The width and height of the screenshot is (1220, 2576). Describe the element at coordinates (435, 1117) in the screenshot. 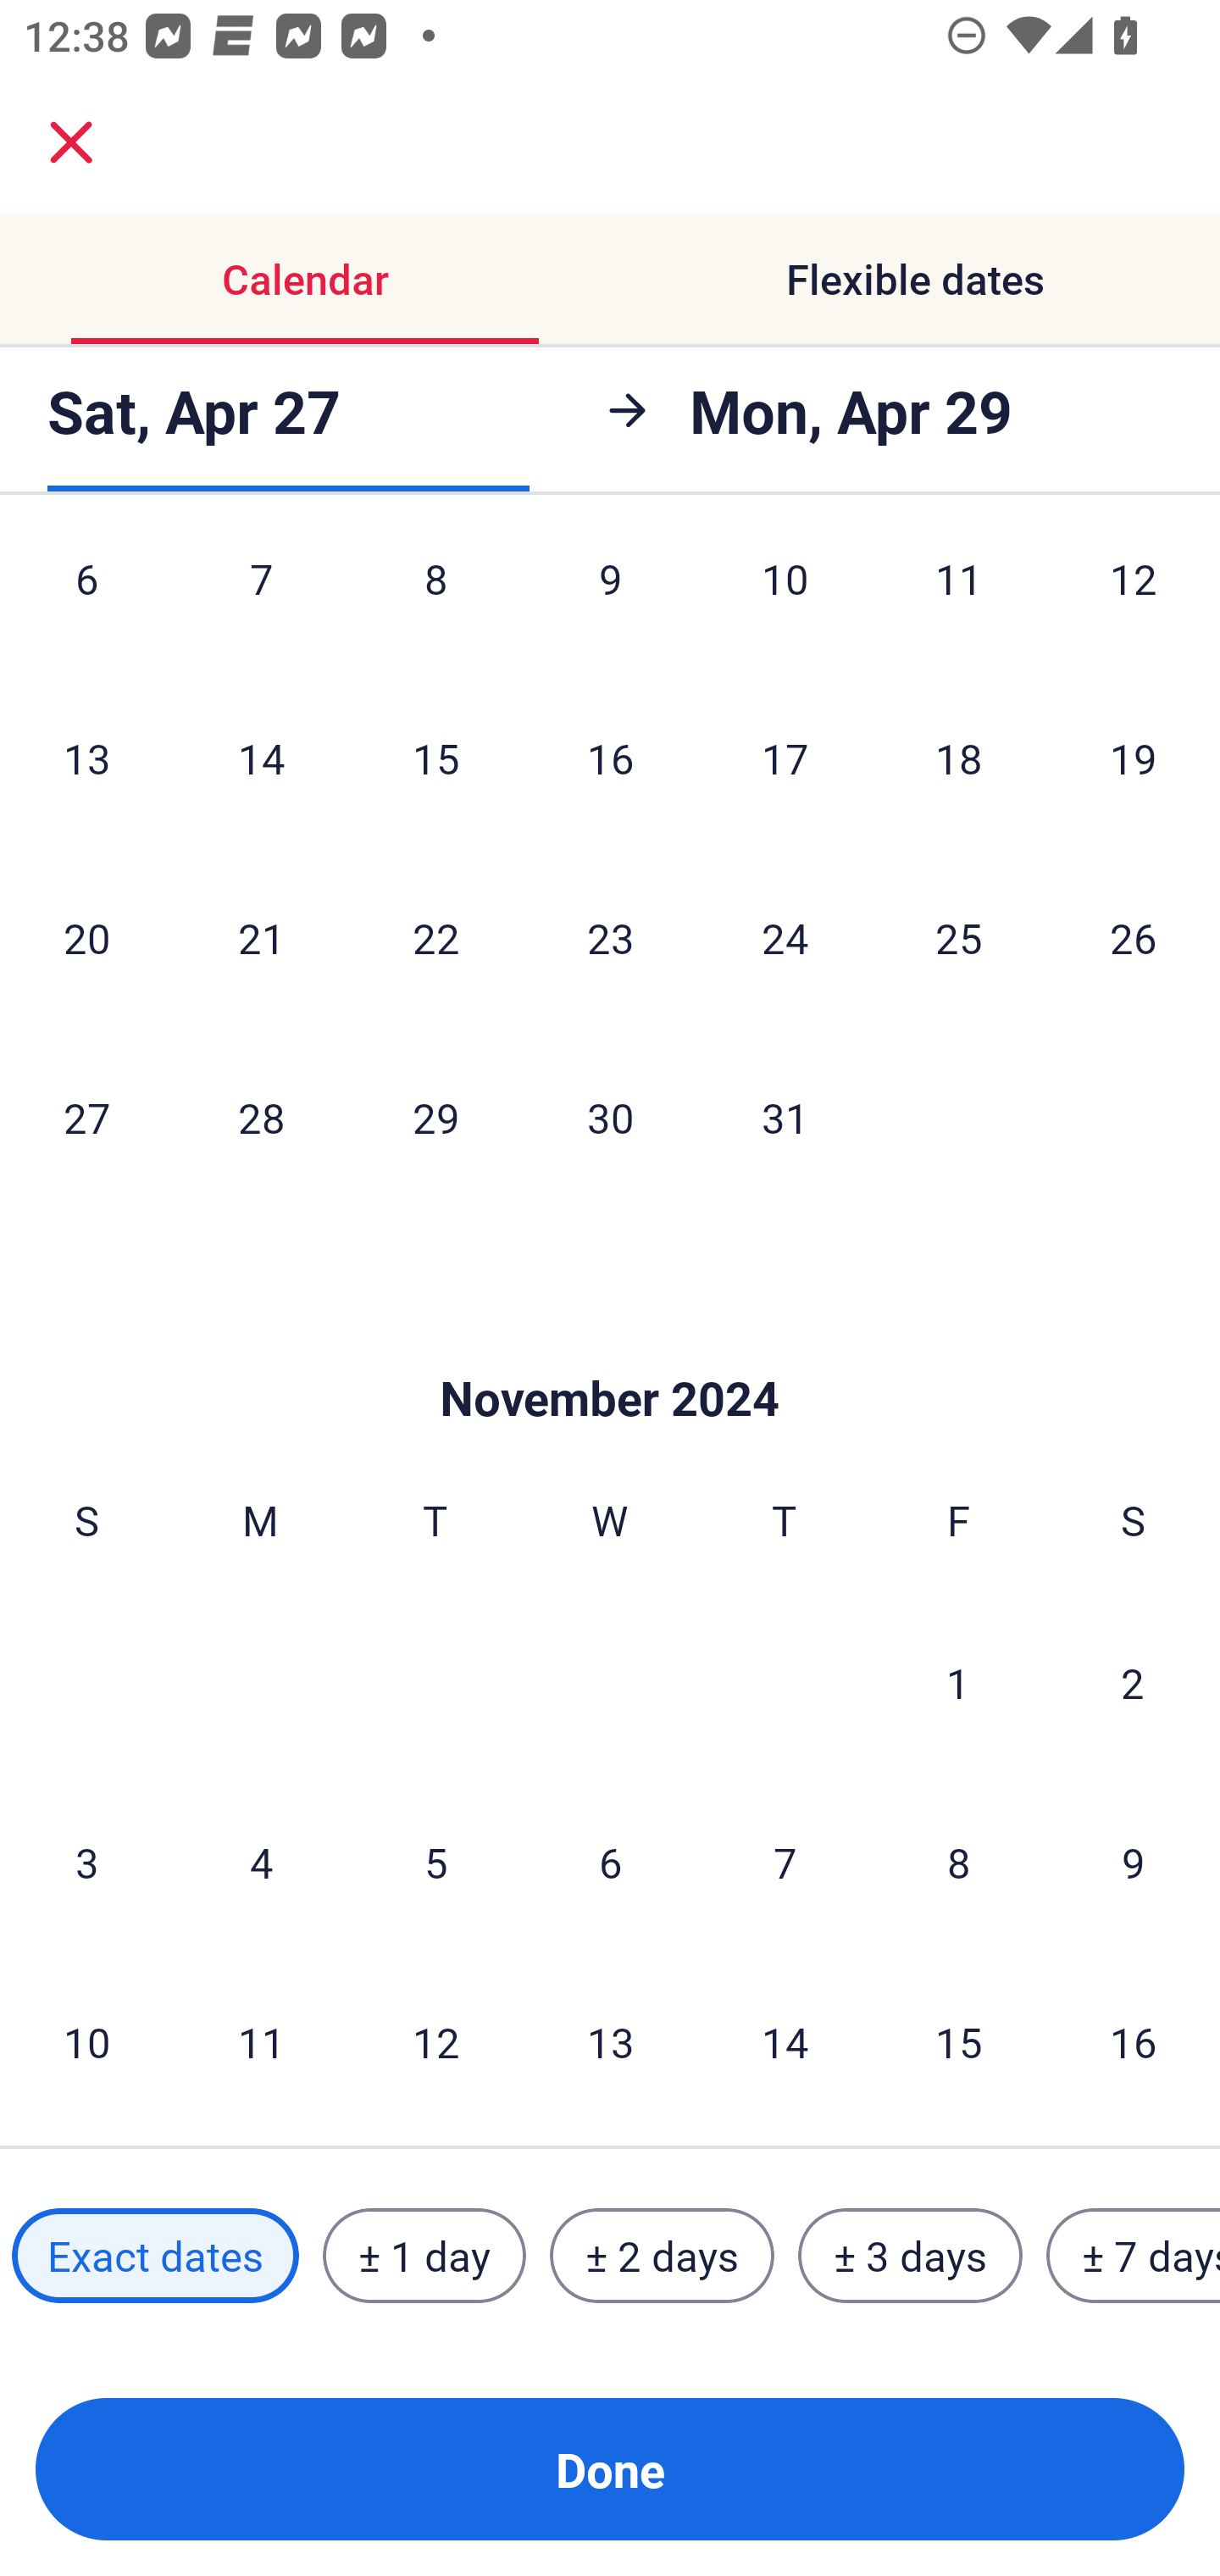

I see `29 Tuesday, October 29, 2024` at that location.